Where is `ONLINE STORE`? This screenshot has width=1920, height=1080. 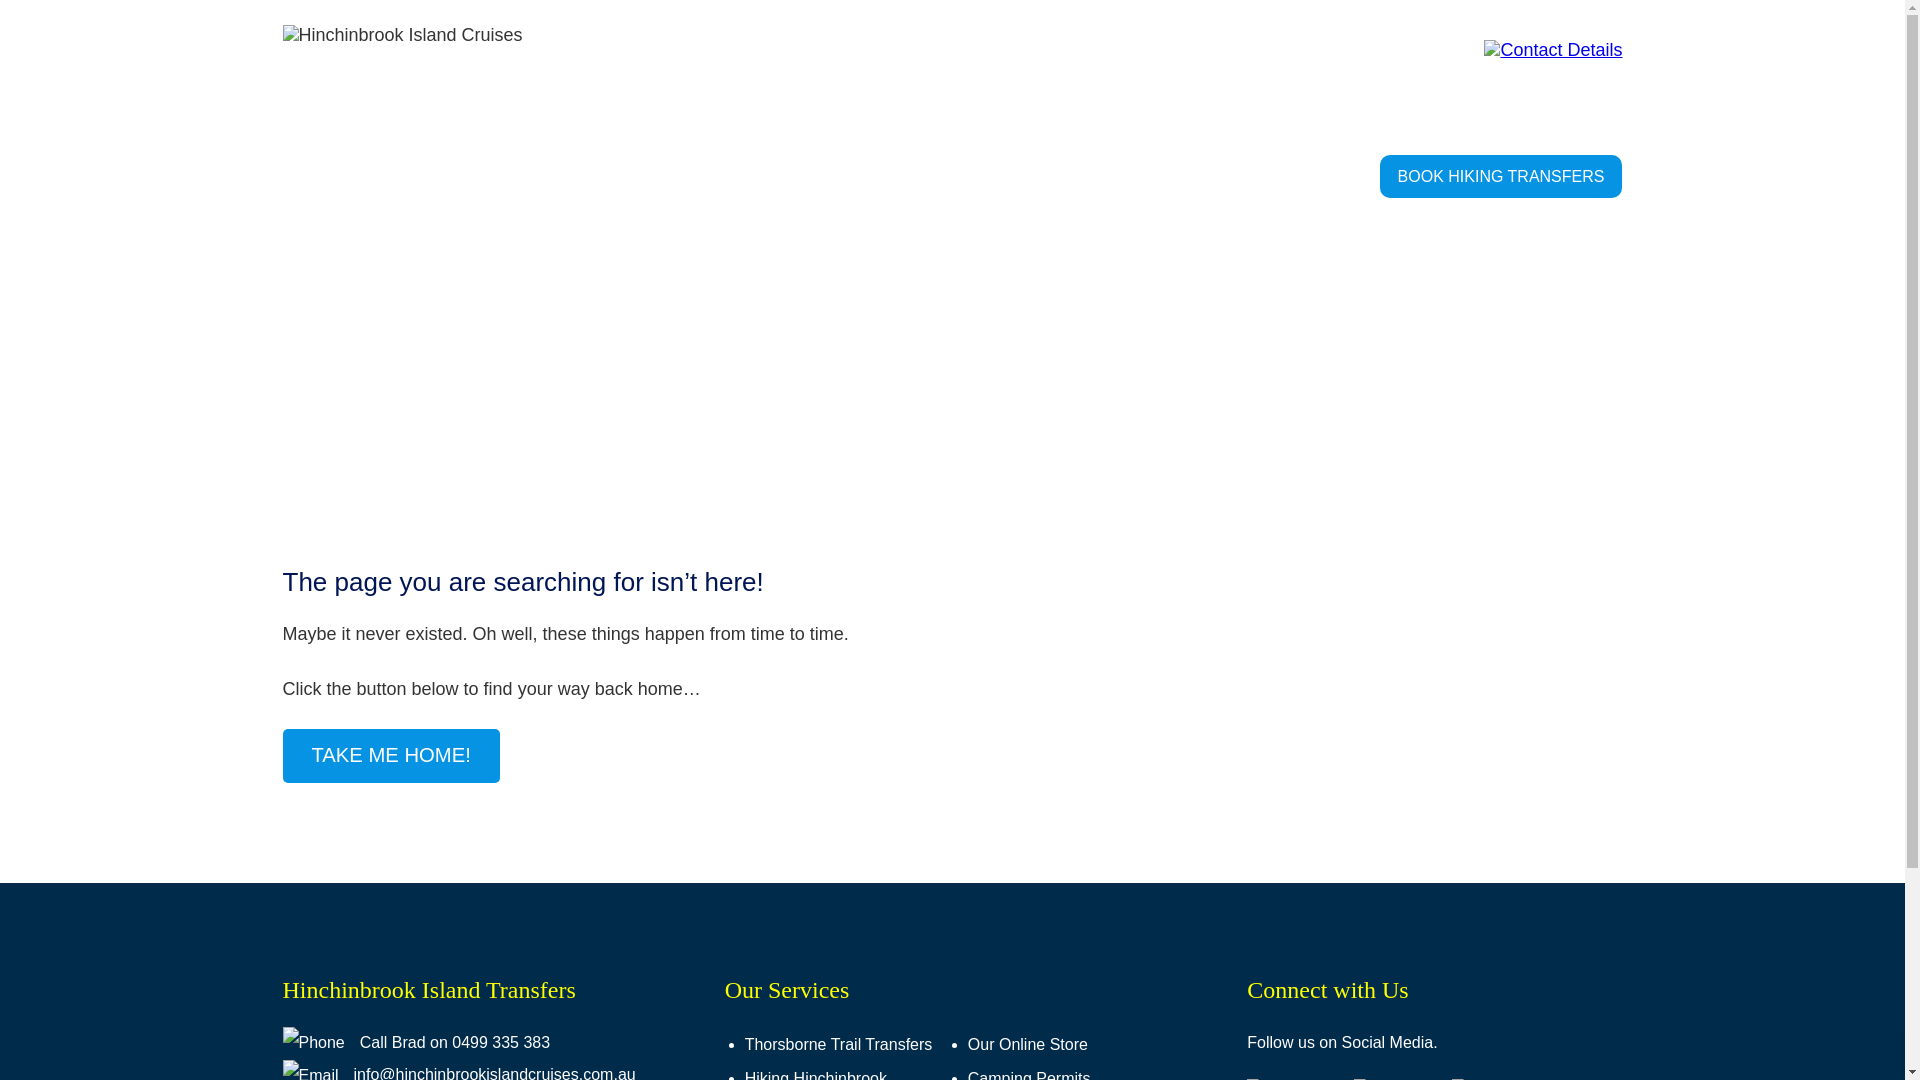 ONLINE STORE is located at coordinates (1176, 176).